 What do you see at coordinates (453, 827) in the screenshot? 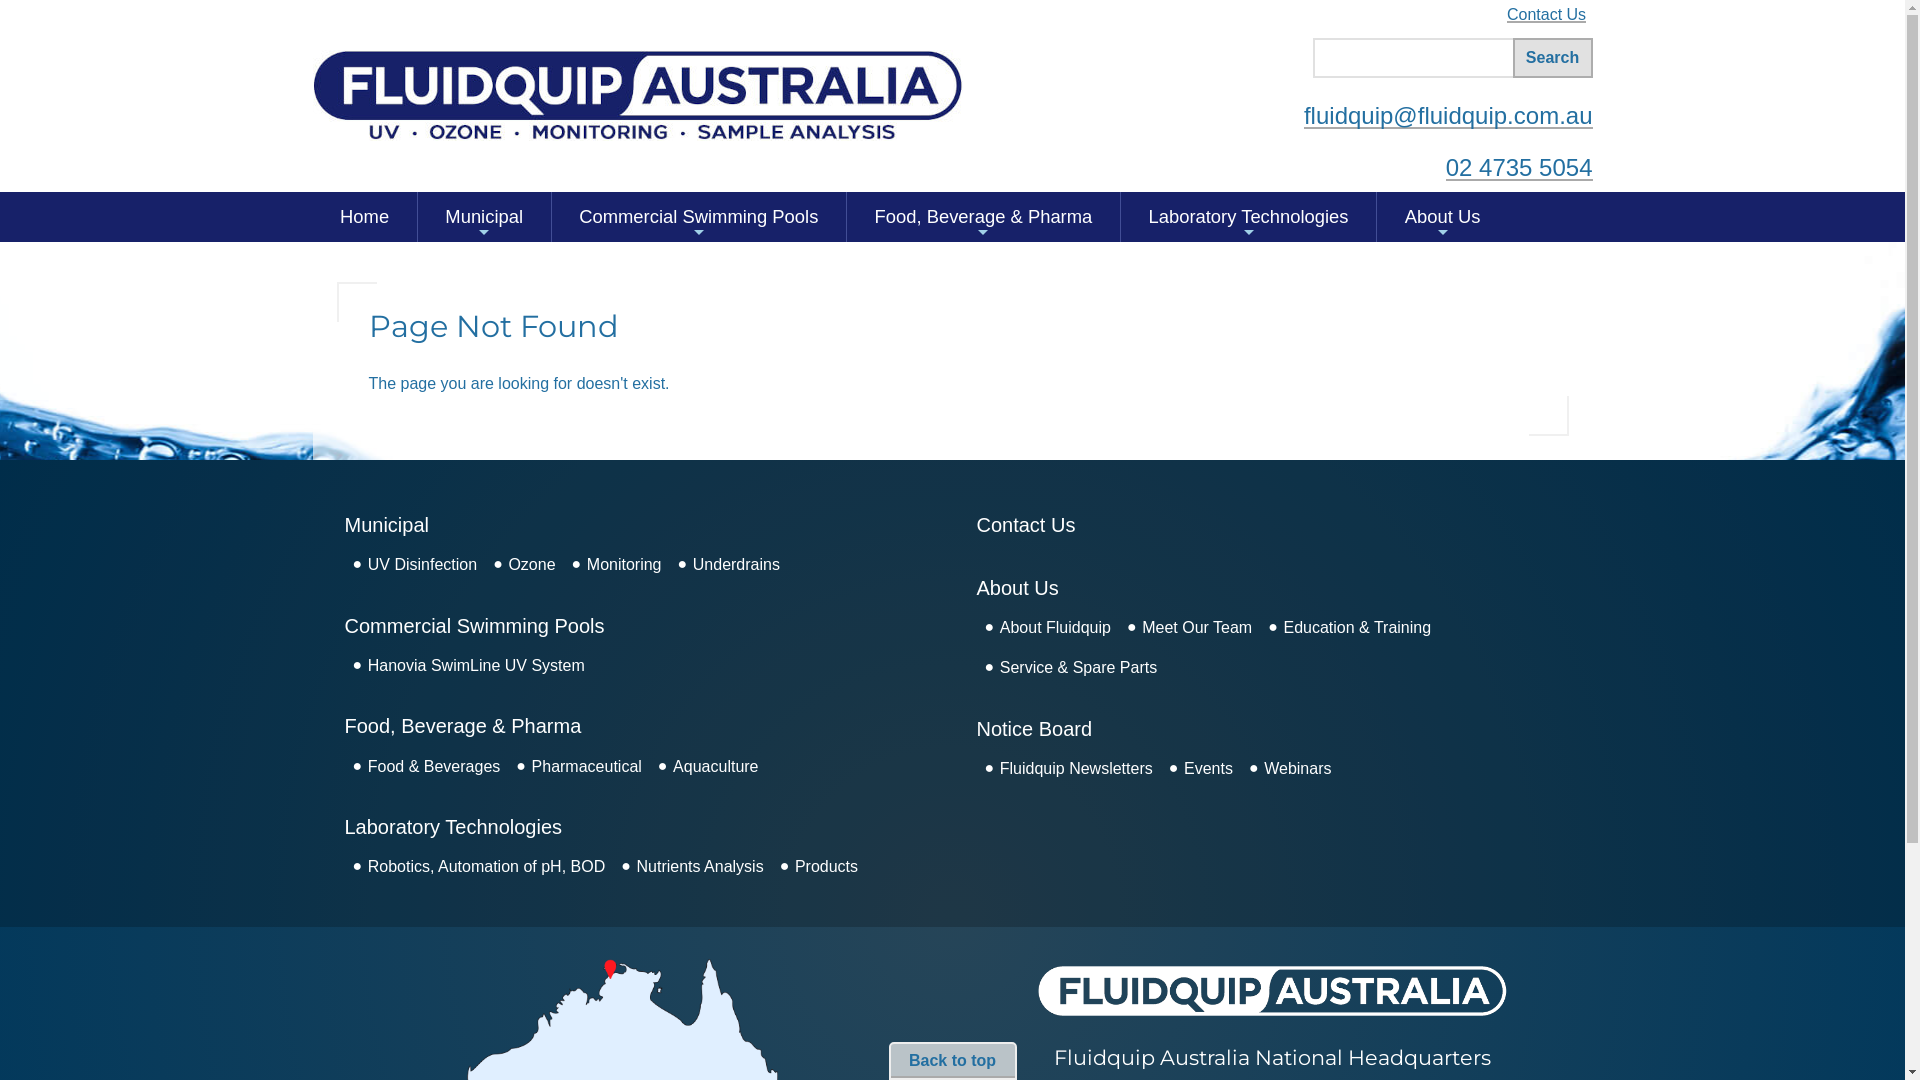
I see `Laboratory Technologies` at bounding box center [453, 827].